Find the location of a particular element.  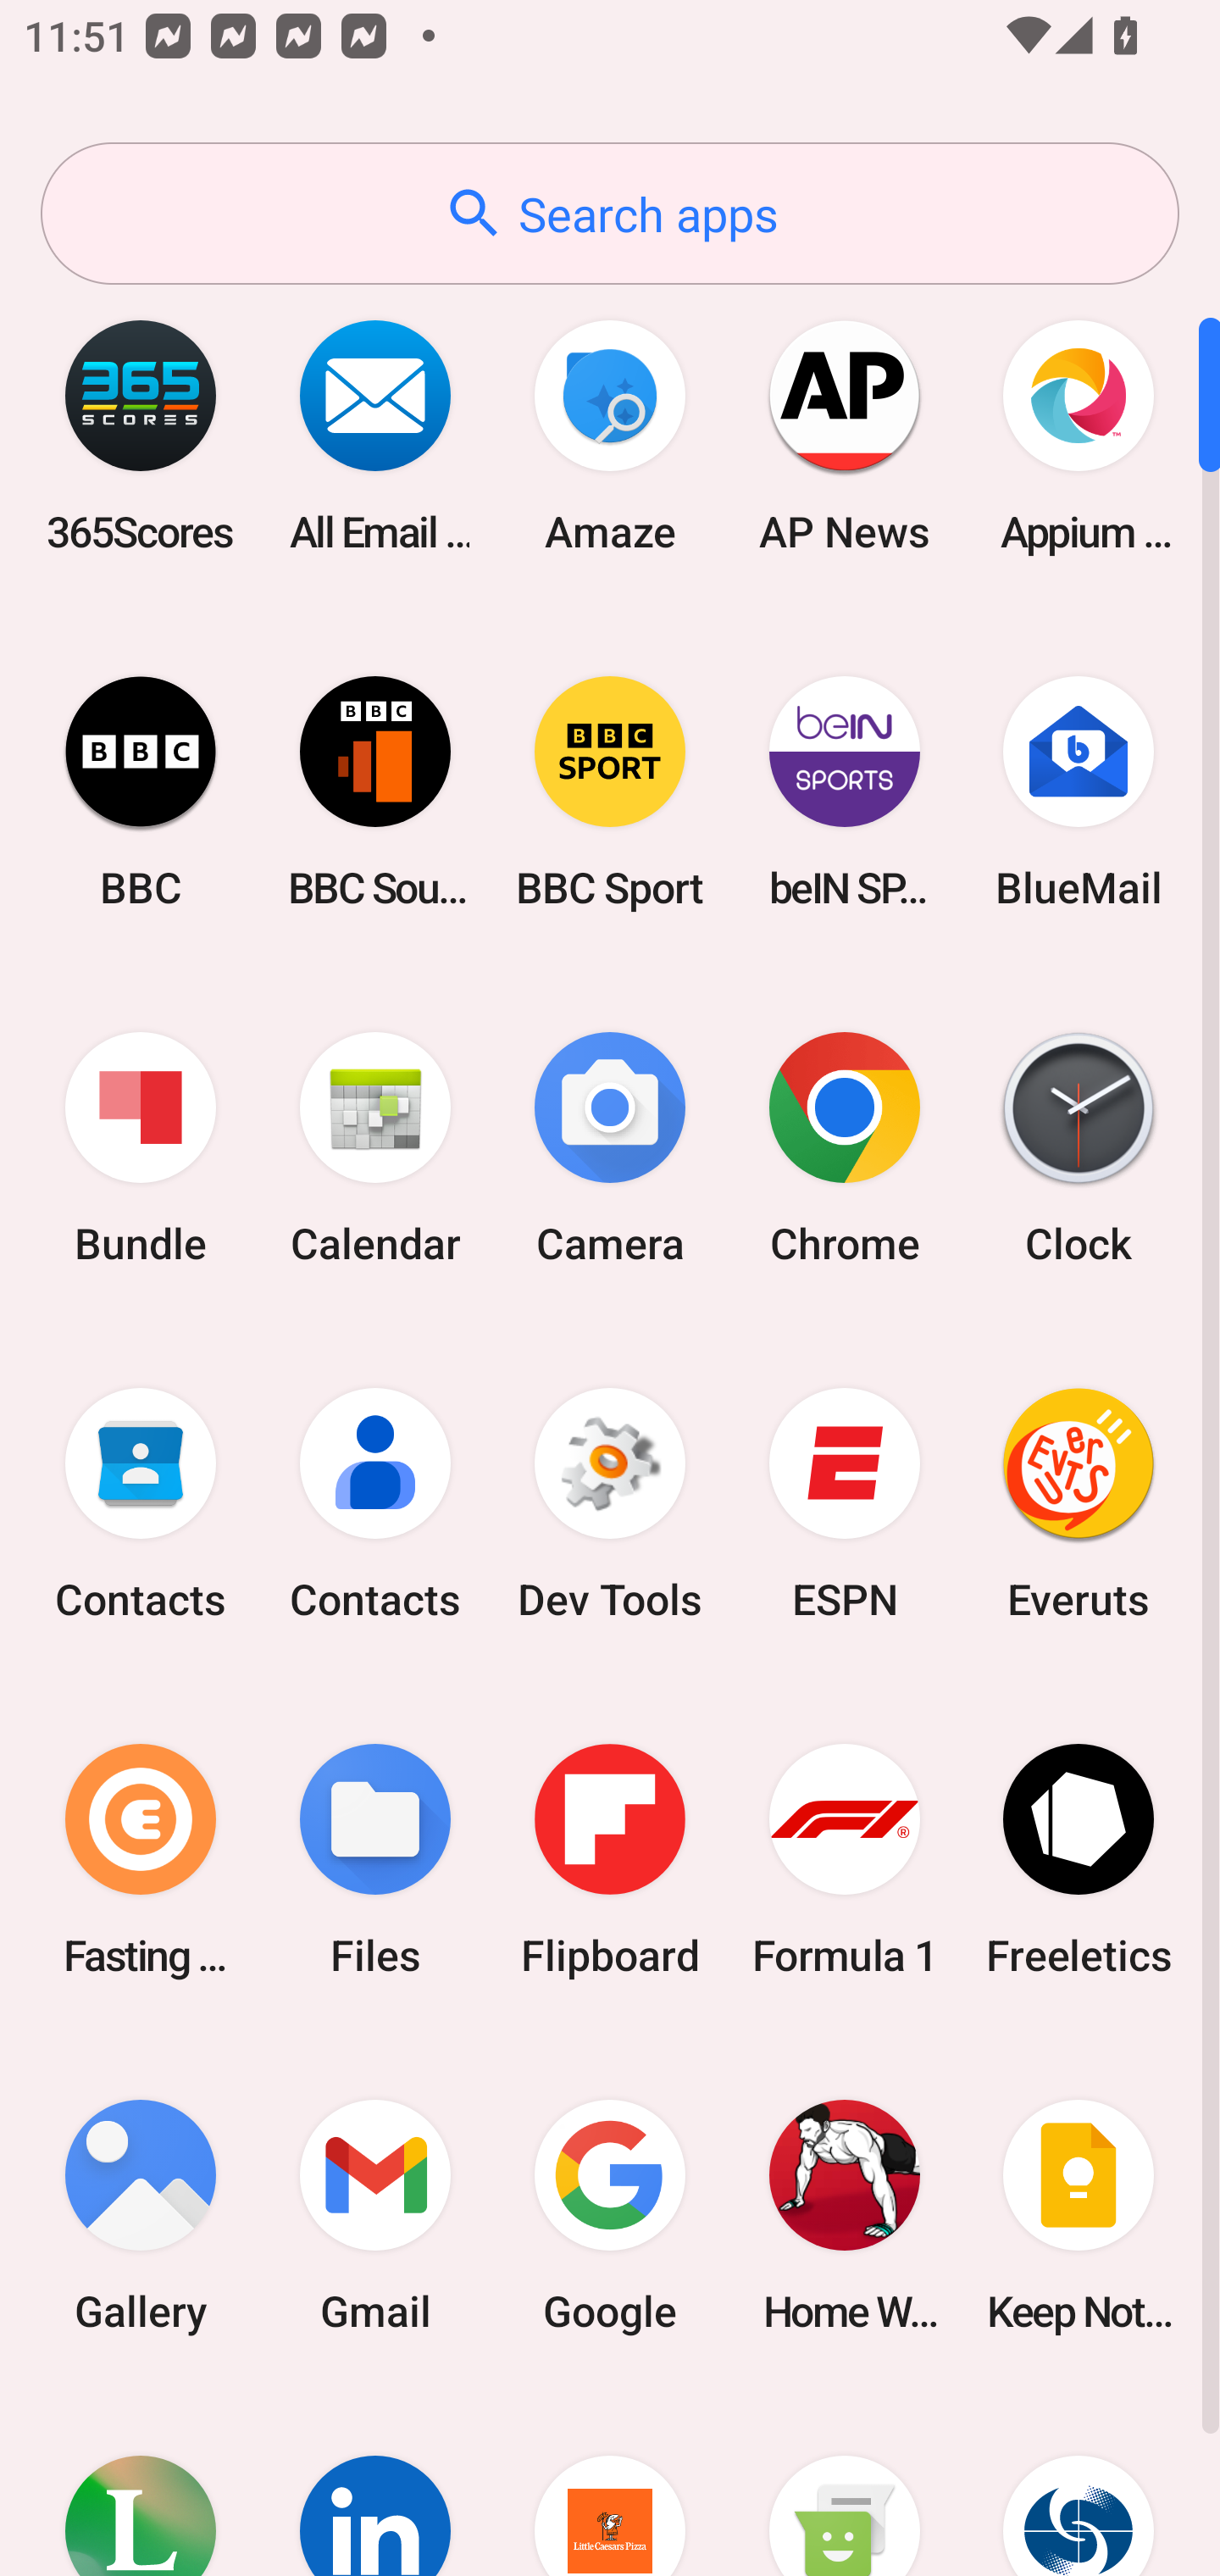

Home Workout is located at coordinates (844, 2215).